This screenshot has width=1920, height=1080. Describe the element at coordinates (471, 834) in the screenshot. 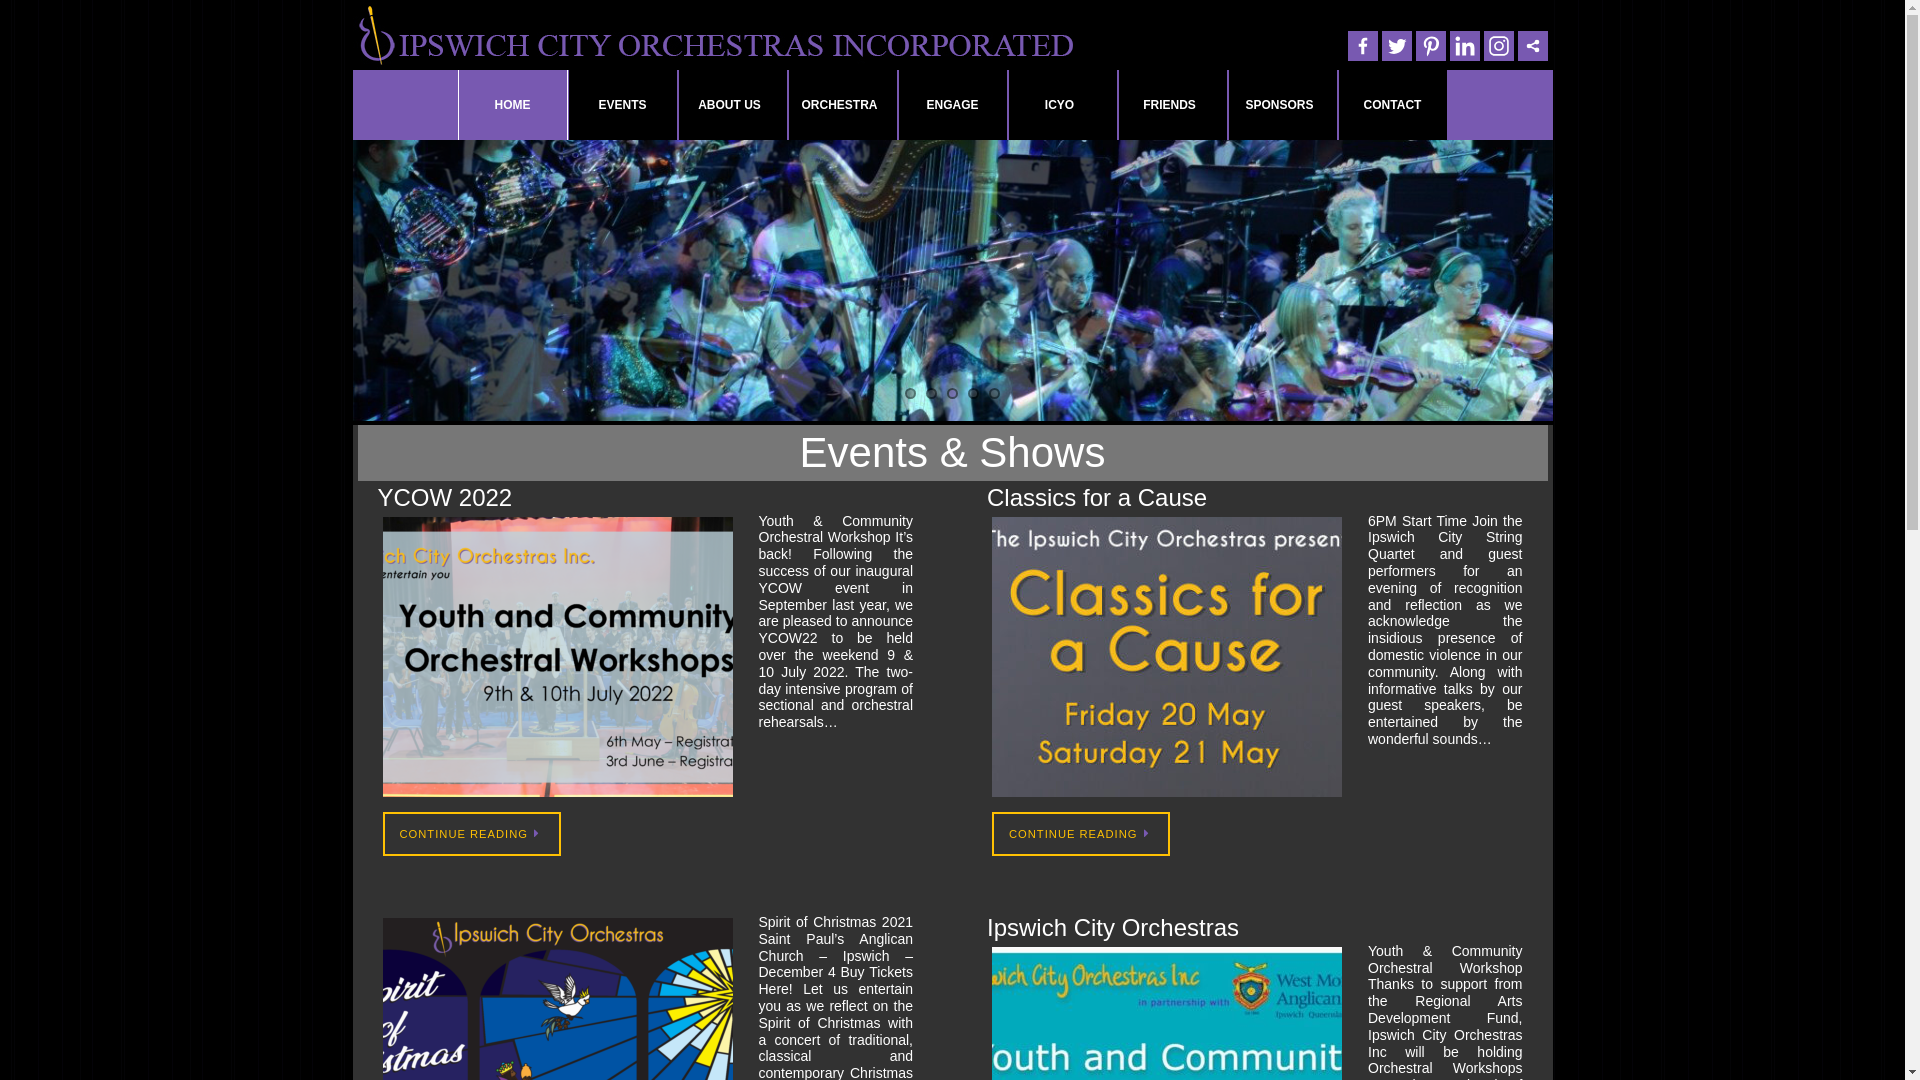

I see `CONTINUE READING` at that location.